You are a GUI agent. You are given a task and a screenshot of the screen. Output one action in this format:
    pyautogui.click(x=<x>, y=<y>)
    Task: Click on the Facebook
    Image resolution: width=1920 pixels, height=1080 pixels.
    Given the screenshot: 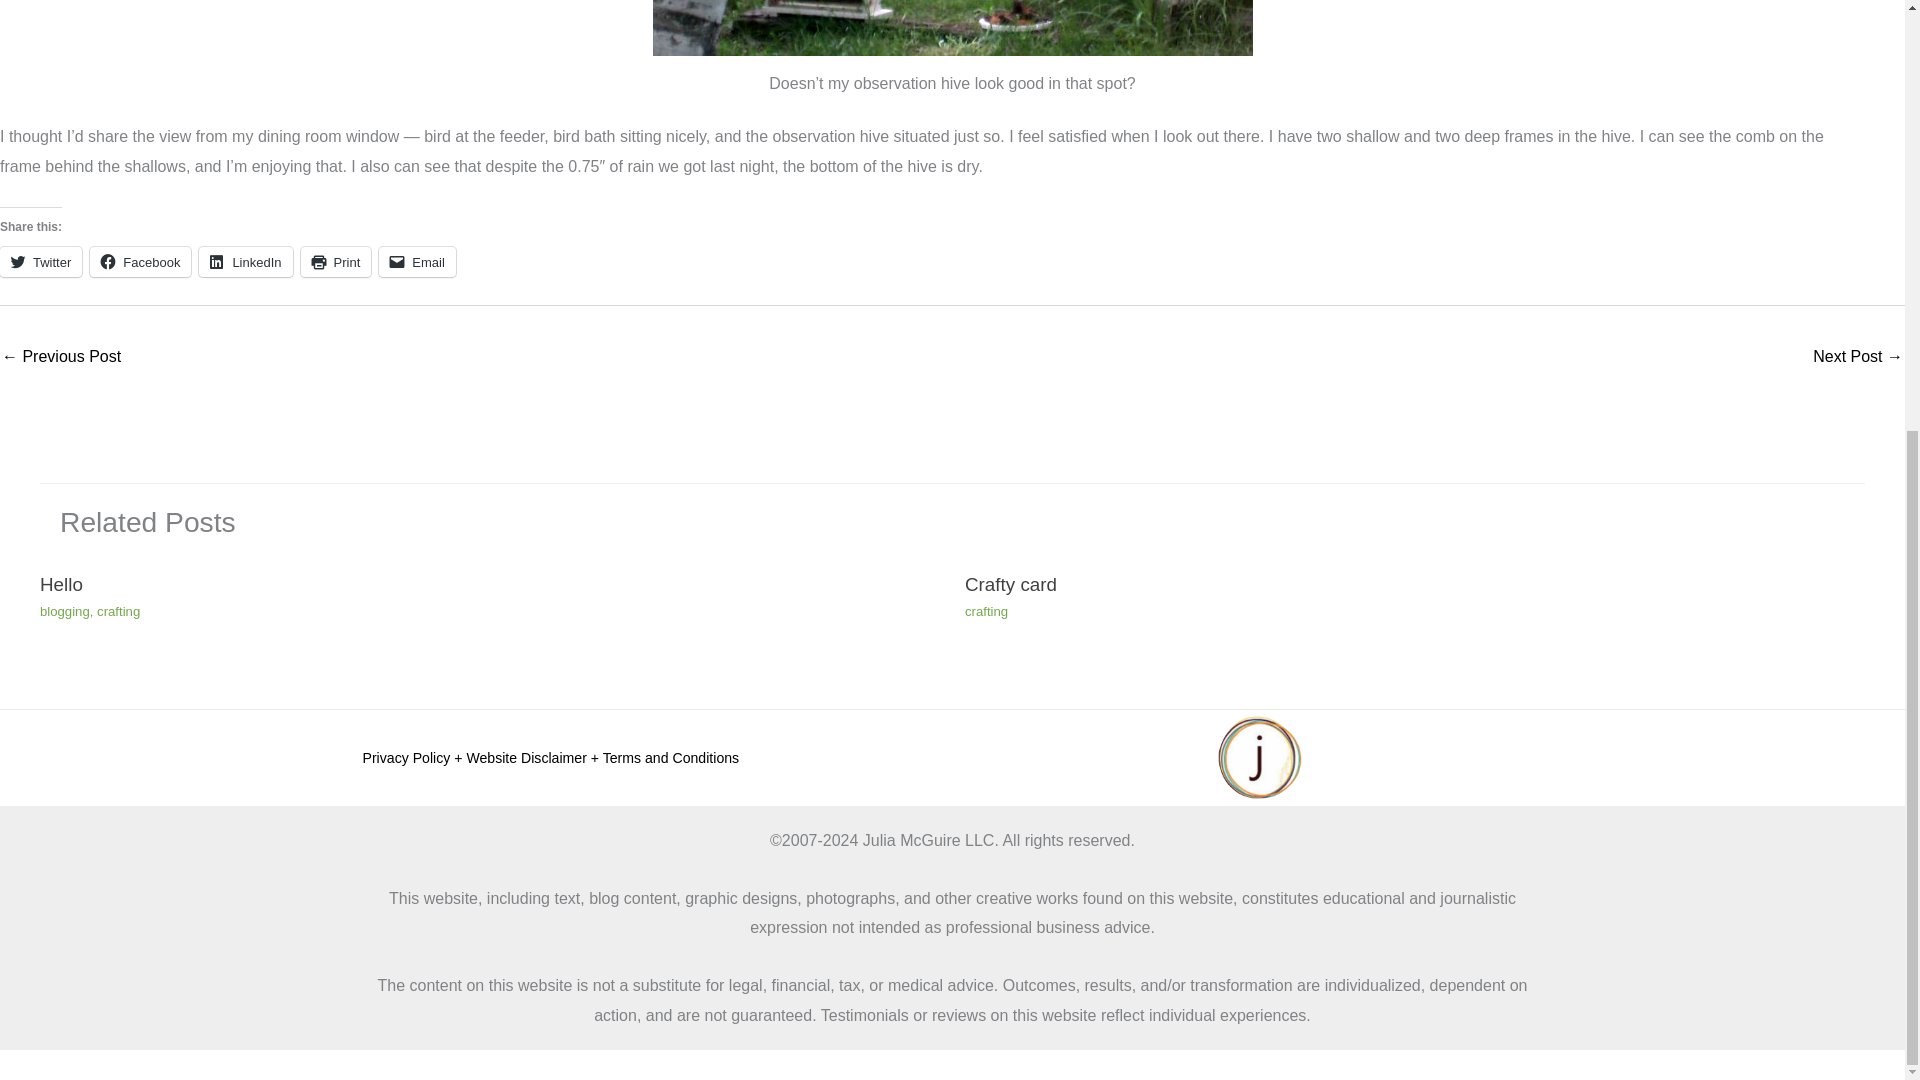 What is the action you would take?
    pyautogui.click(x=140, y=262)
    